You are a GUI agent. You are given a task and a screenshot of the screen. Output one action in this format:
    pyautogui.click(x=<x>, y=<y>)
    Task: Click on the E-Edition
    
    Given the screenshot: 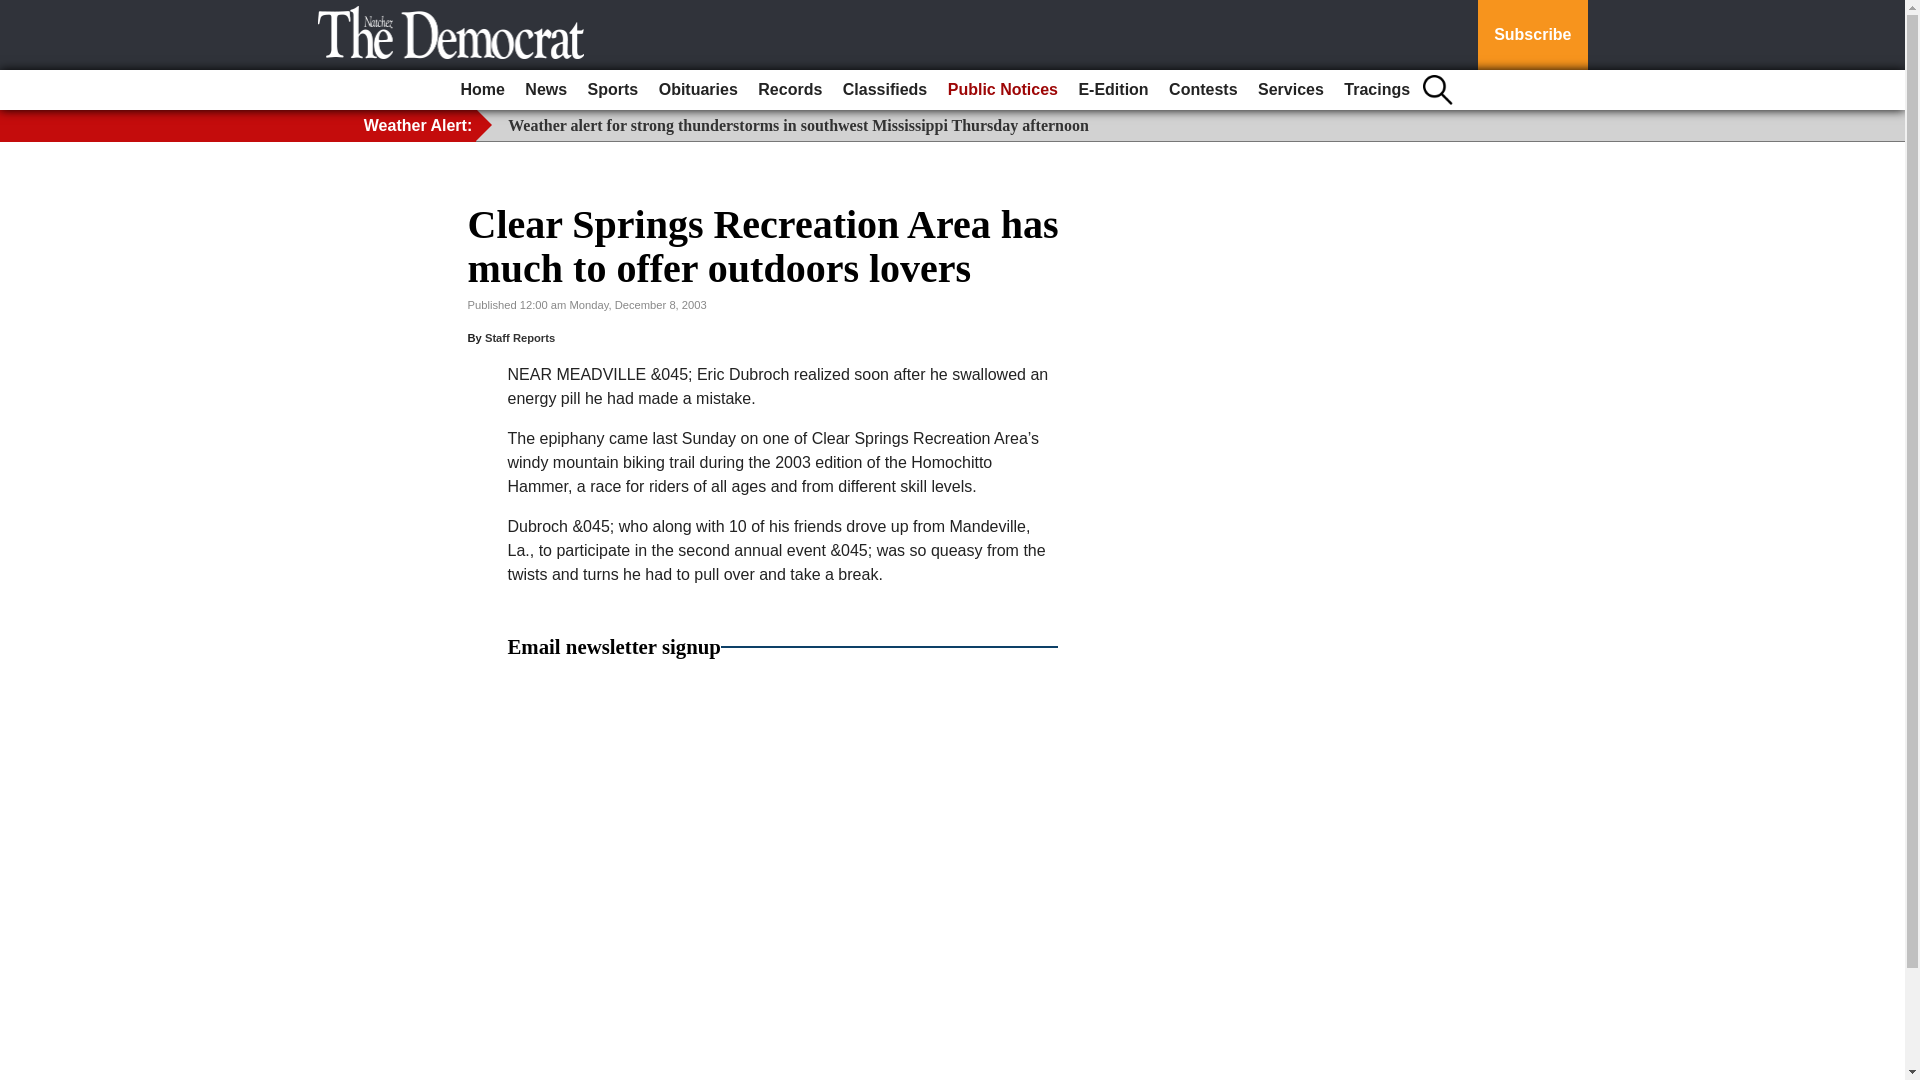 What is the action you would take?
    pyautogui.click(x=1112, y=90)
    